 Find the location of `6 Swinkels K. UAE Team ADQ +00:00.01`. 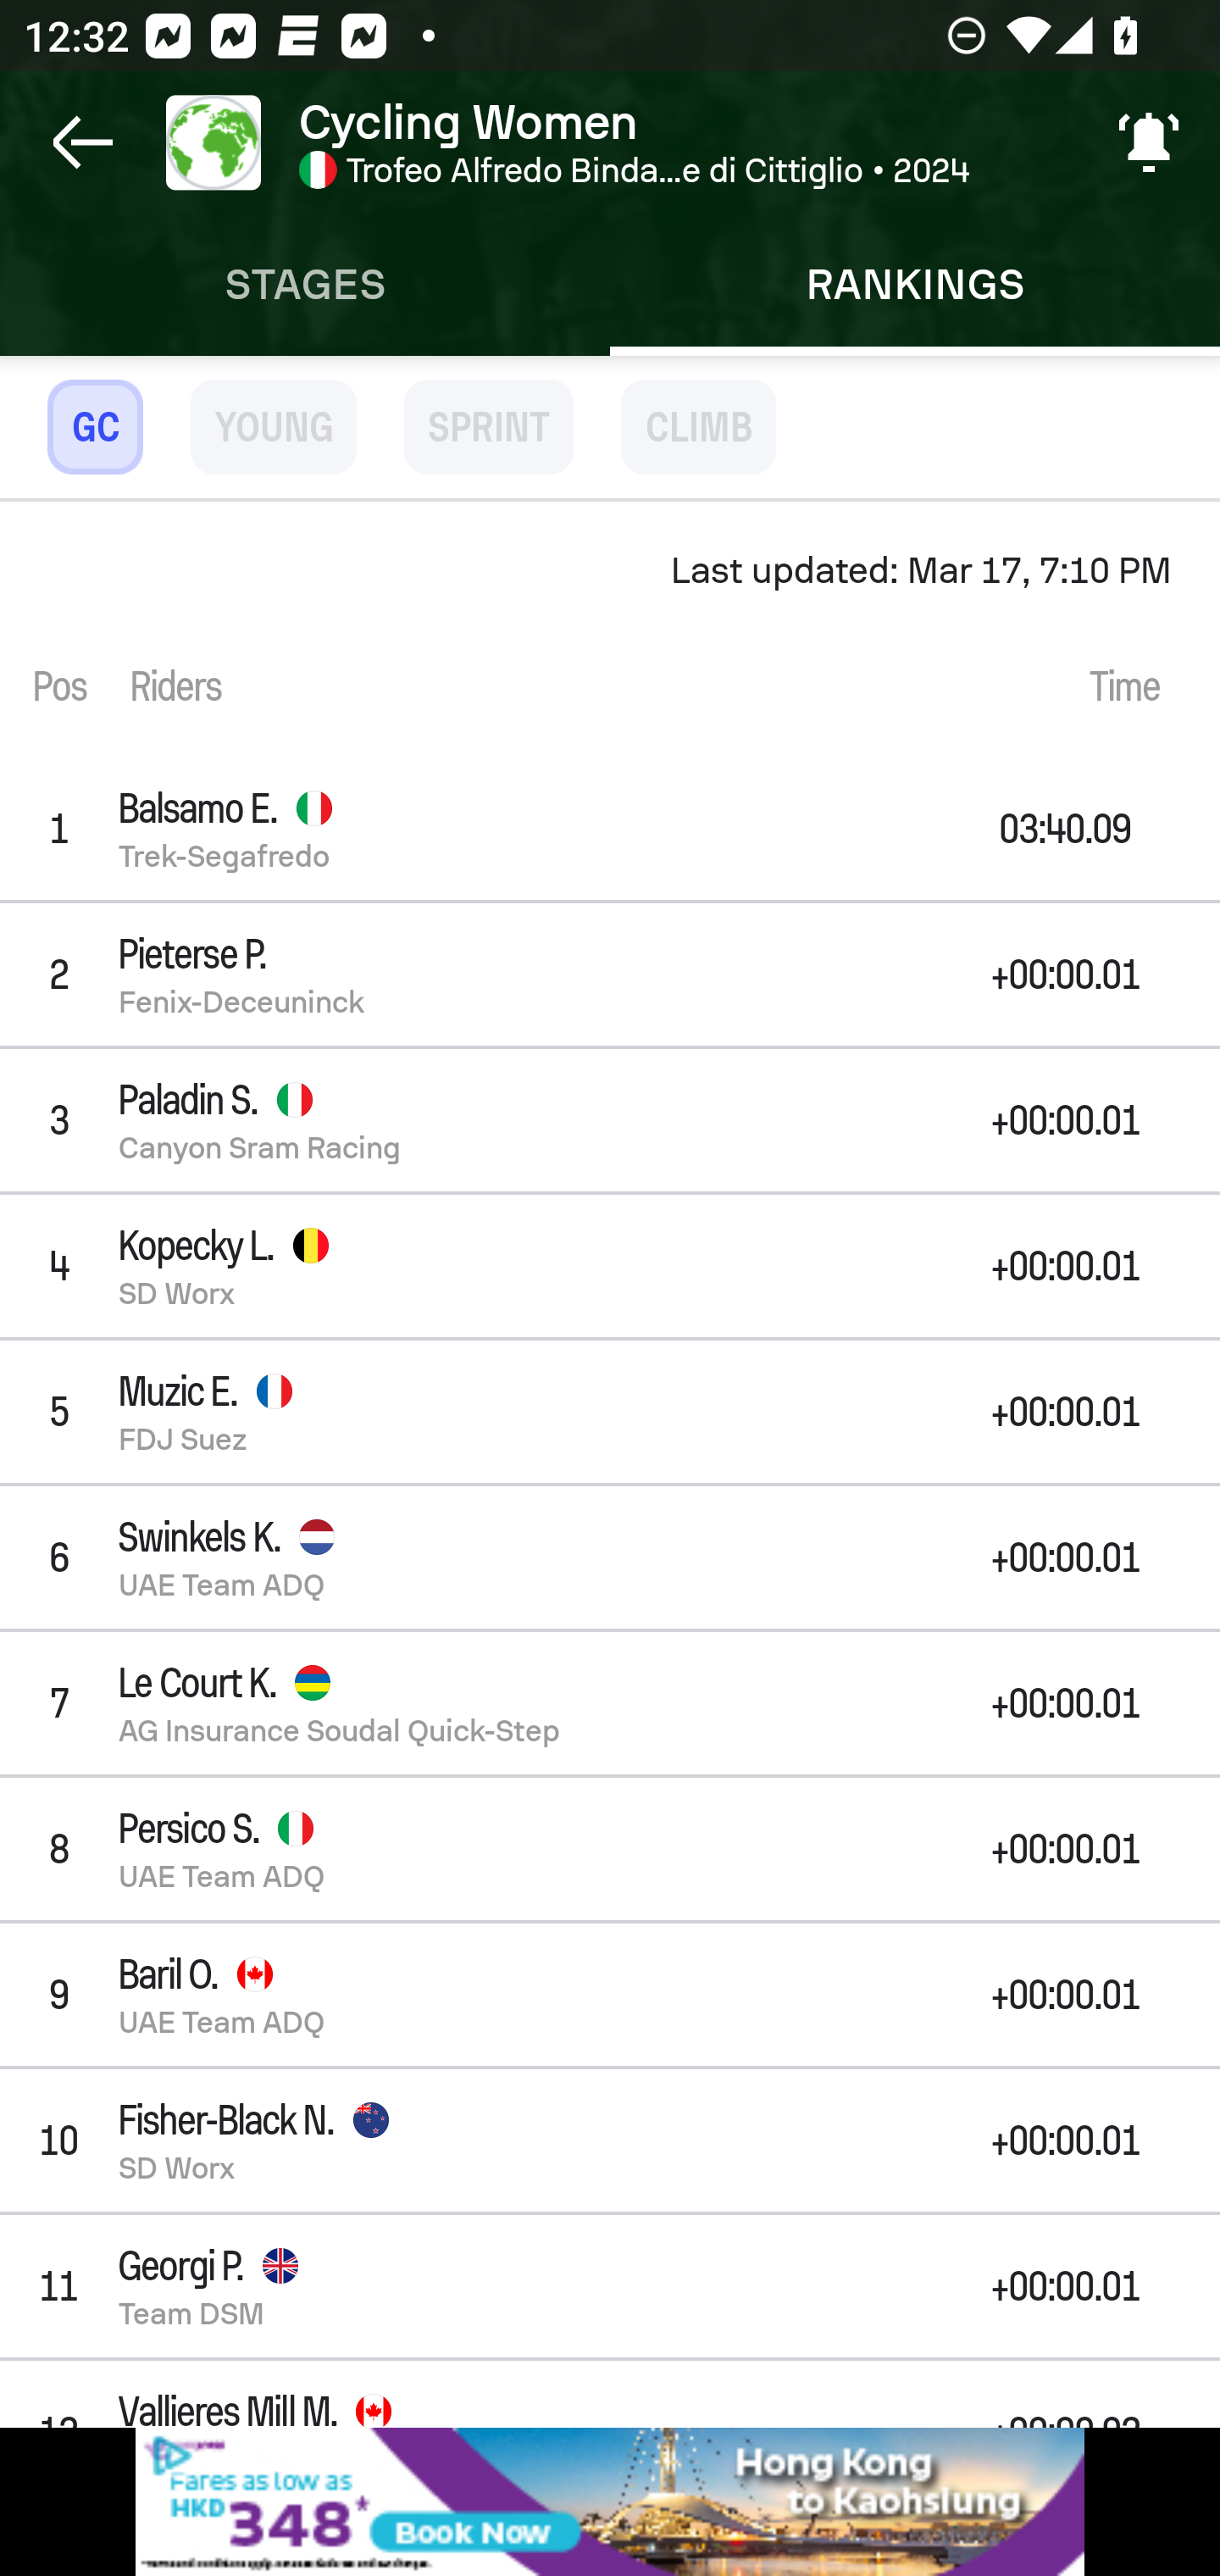

6 Swinkels K. UAE Team ADQ +00:00.01 is located at coordinates (610, 1557).